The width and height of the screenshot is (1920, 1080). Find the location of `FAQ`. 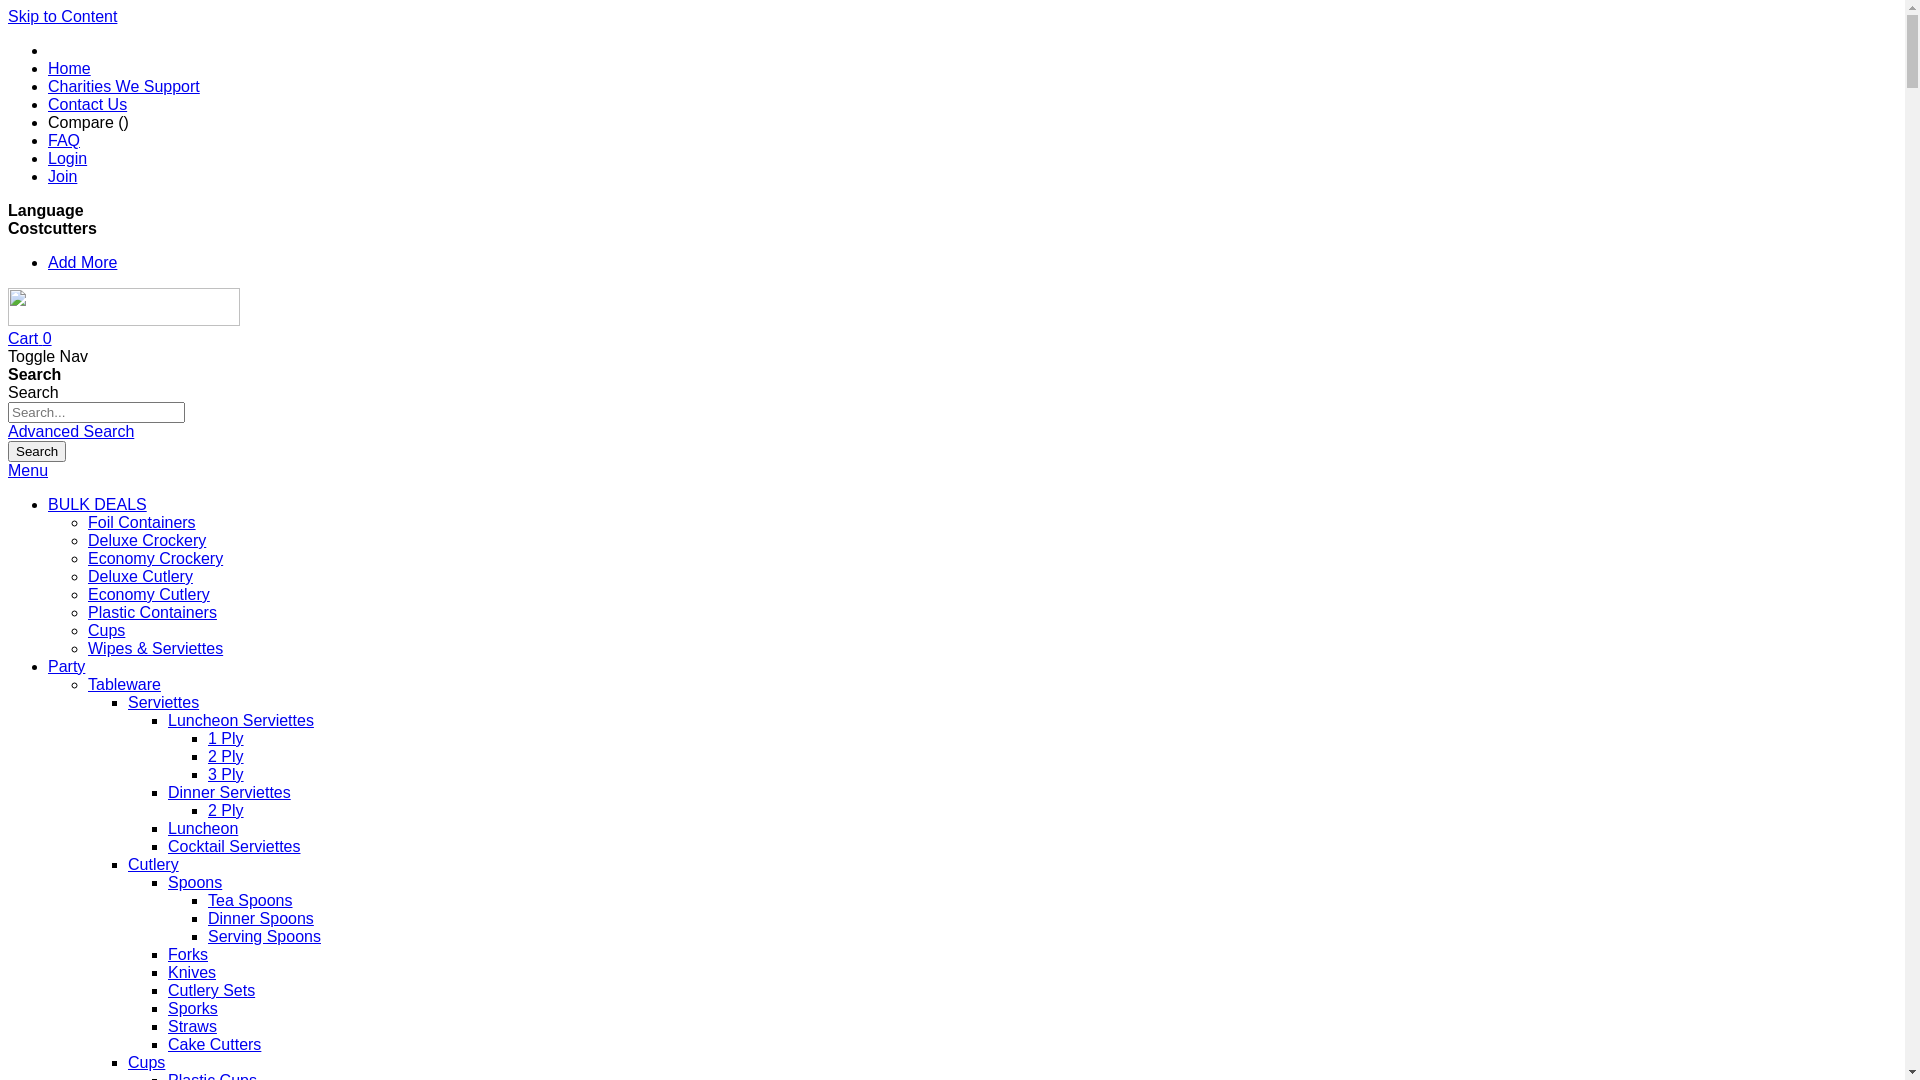

FAQ is located at coordinates (64, 140).